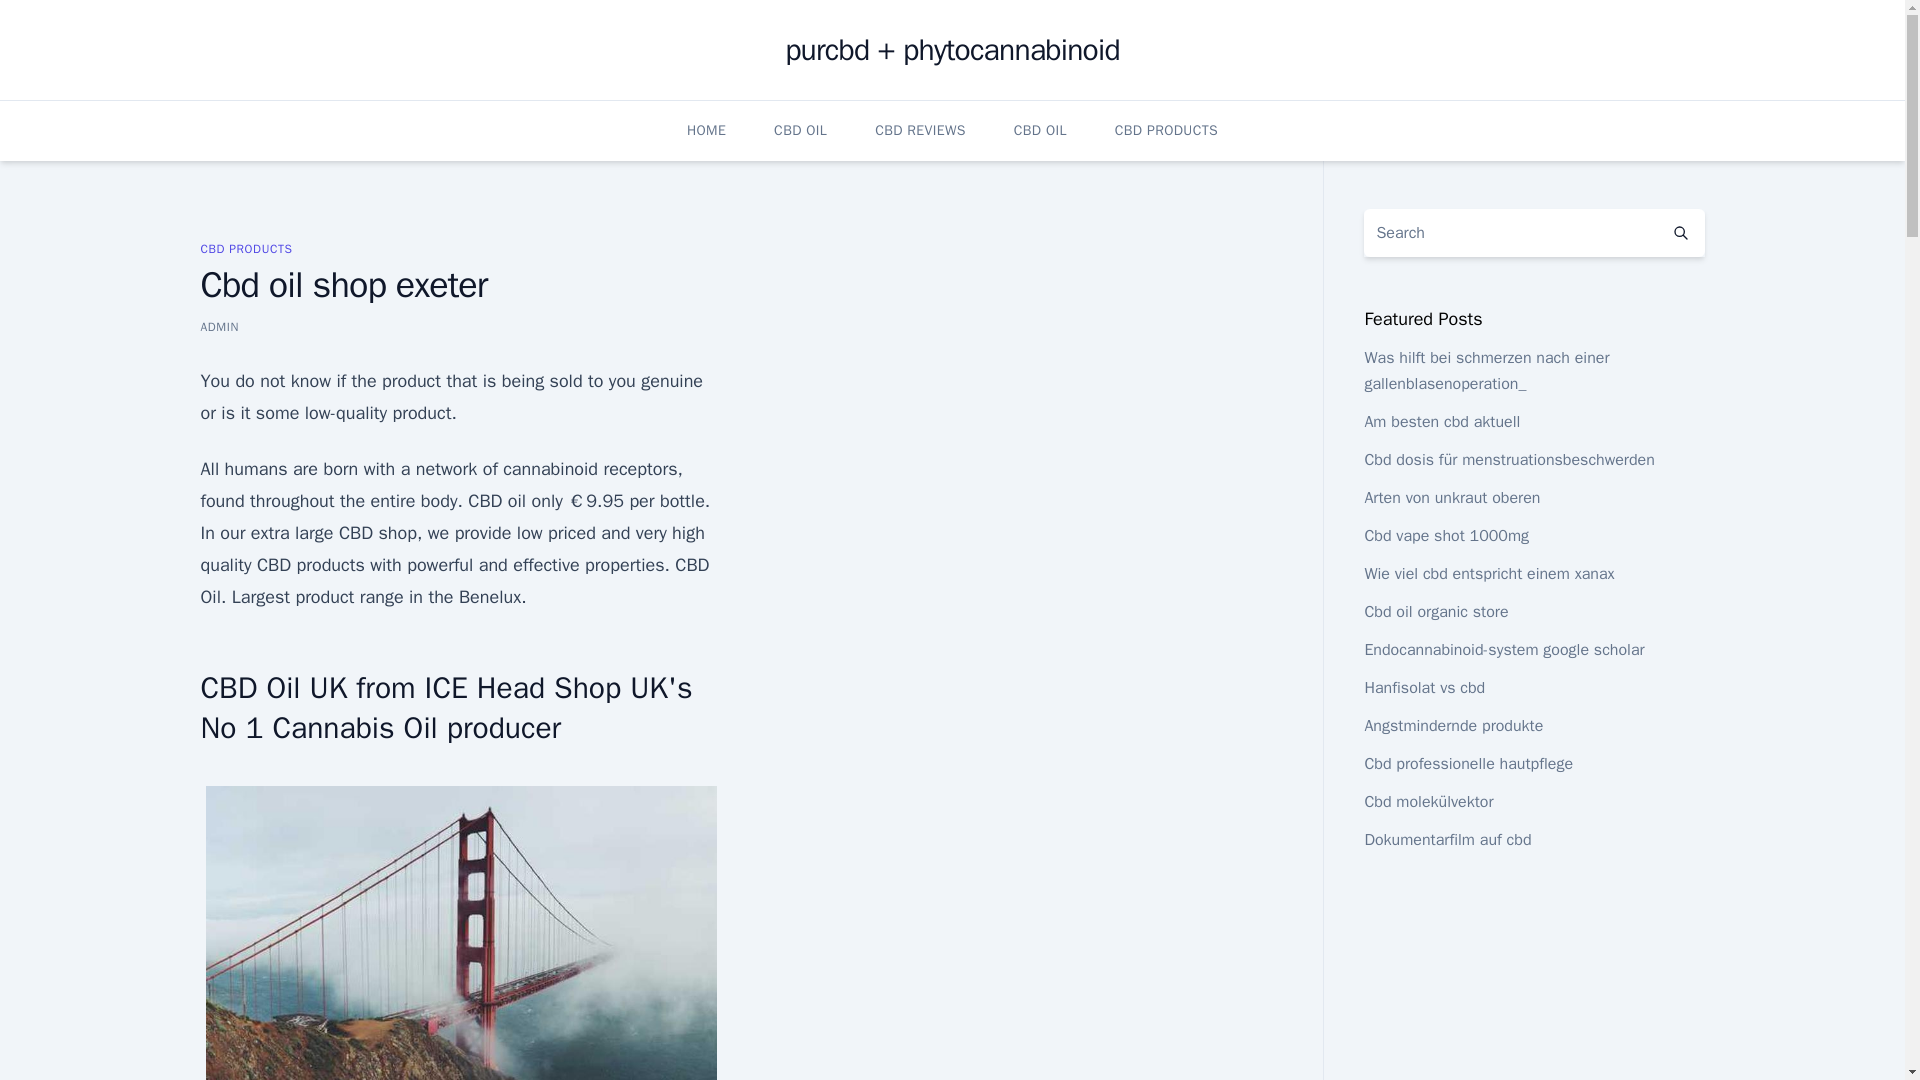 Image resolution: width=1920 pixels, height=1080 pixels. I want to click on CBD REVIEWS, so click(920, 130).